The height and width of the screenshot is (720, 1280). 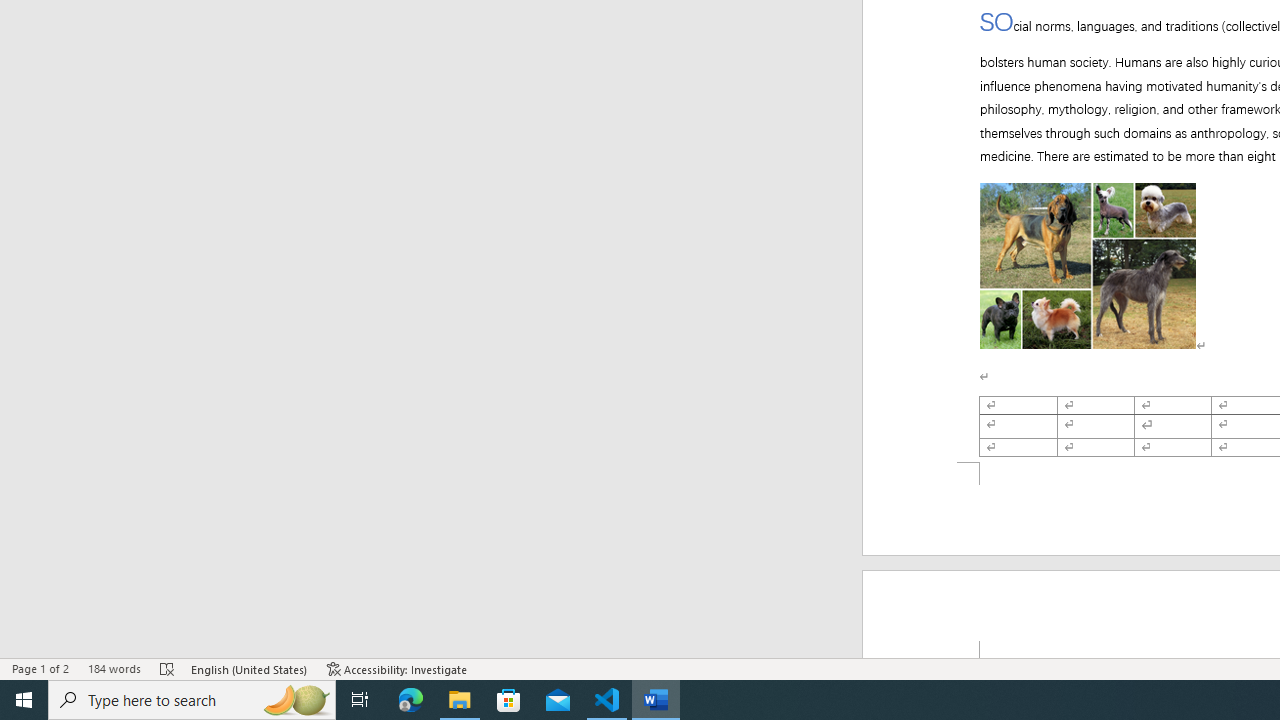 I want to click on File Explorer - 1 running window, so click(x=460, y=700).